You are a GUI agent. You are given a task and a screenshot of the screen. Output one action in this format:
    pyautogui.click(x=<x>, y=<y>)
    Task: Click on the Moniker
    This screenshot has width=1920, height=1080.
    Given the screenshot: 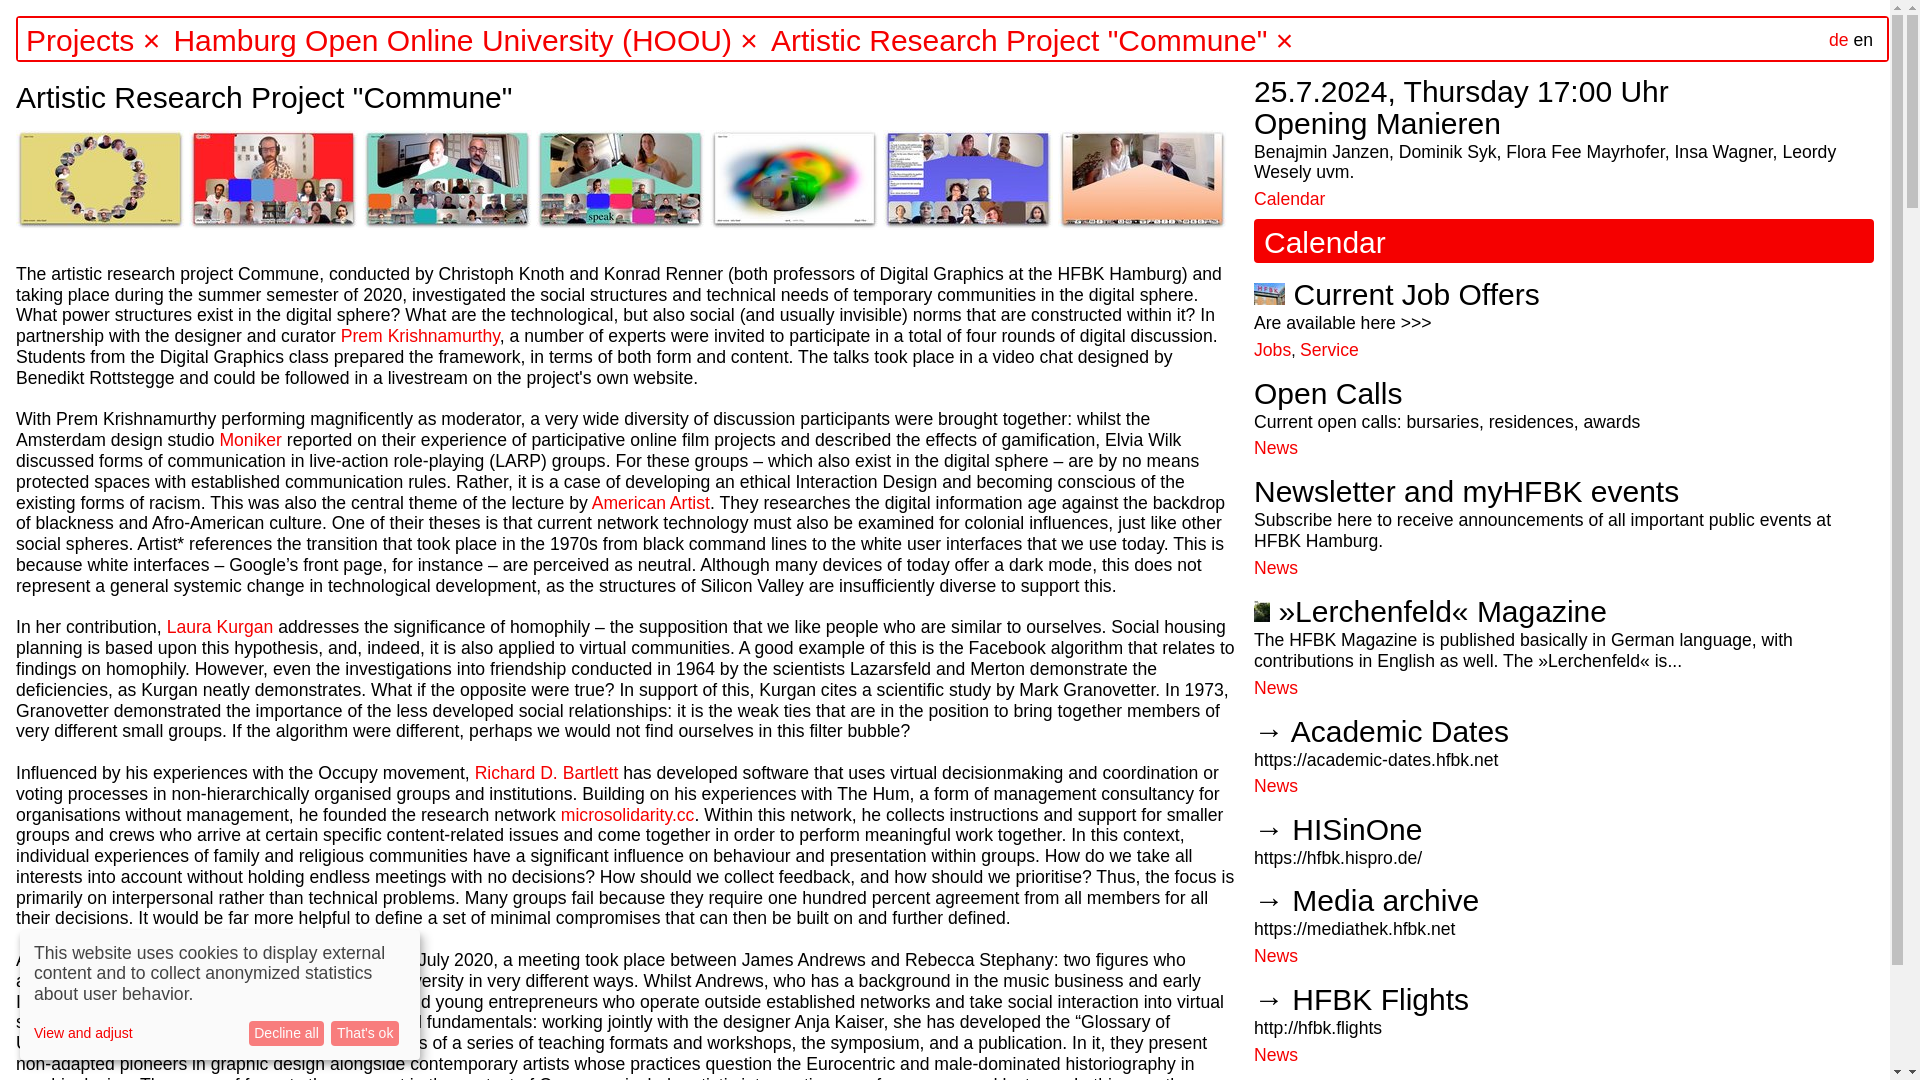 What is the action you would take?
    pyautogui.click(x=250, y=440)
    